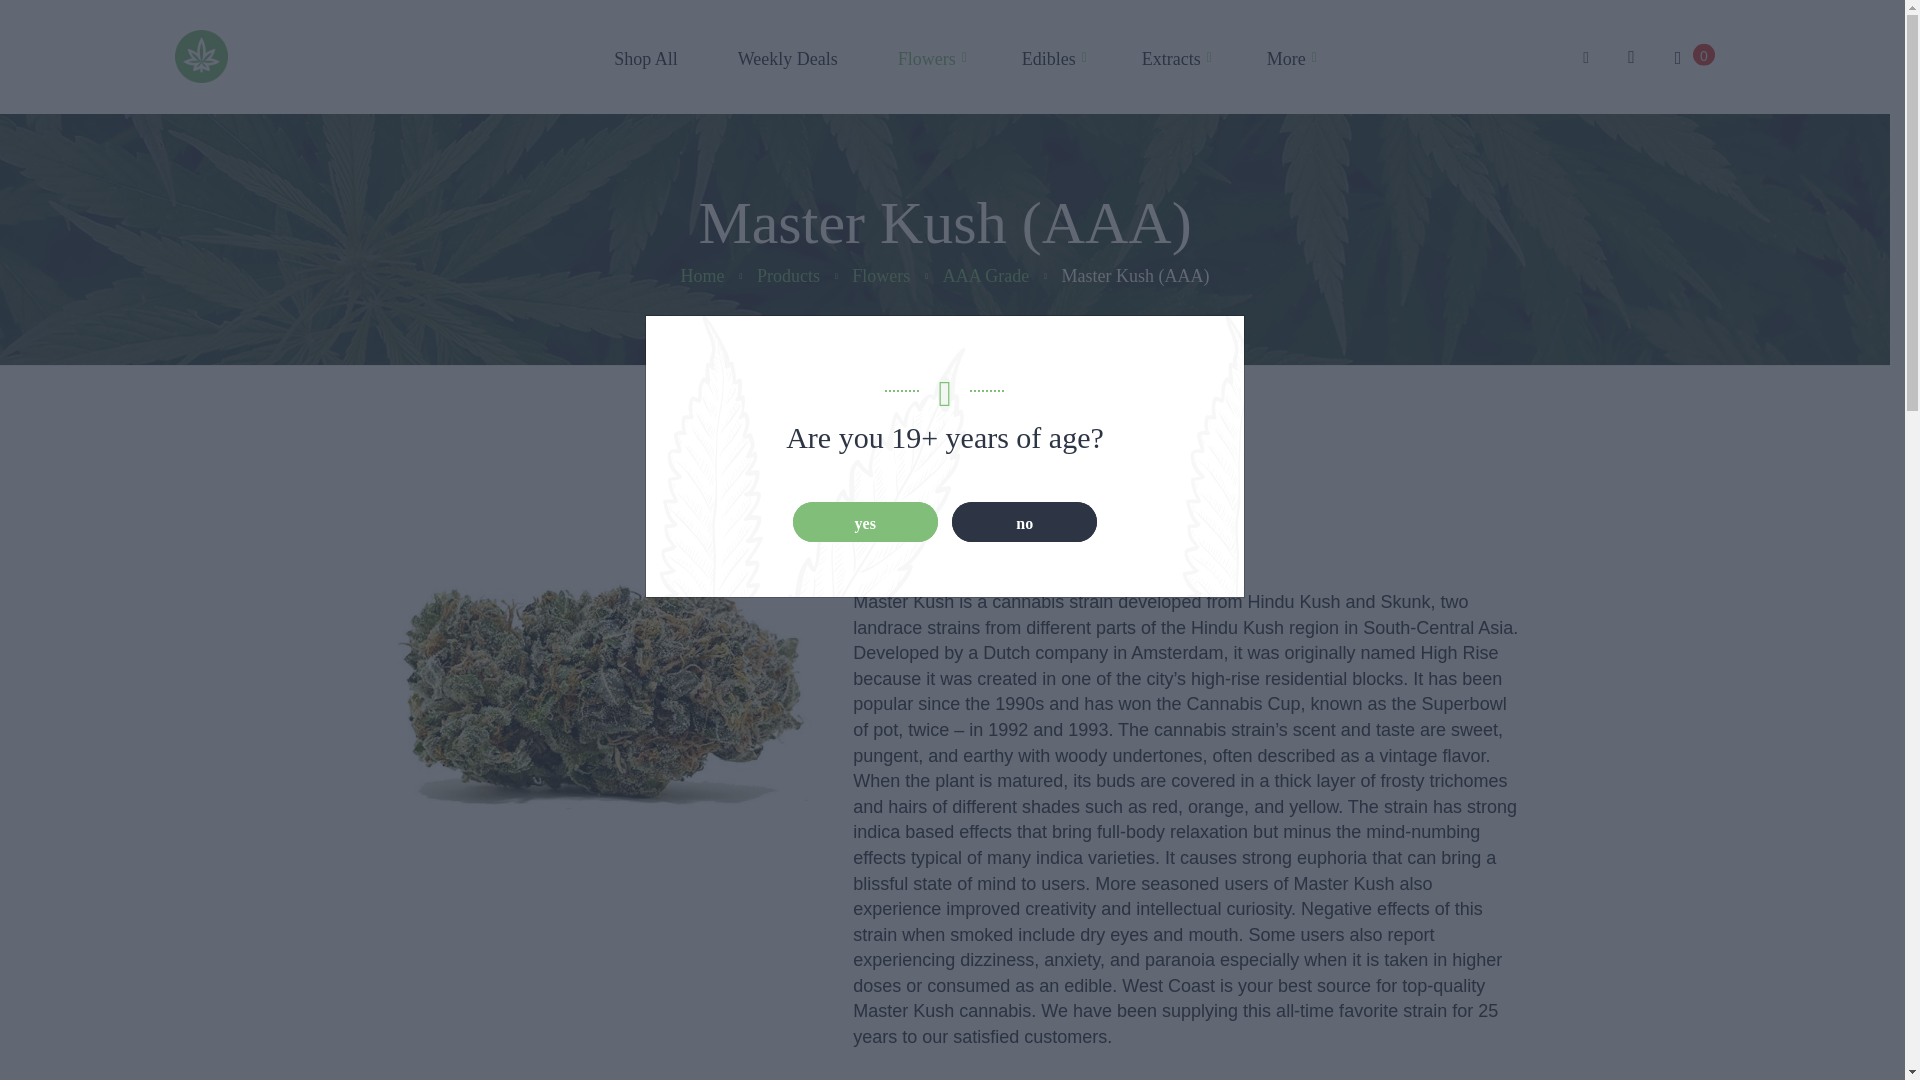 The height and width of the screenshot is (1080, 1920). What do you see at coordinates (1270, 60) in the screenshot?
I see `More` at bounding box center [1270, 60].